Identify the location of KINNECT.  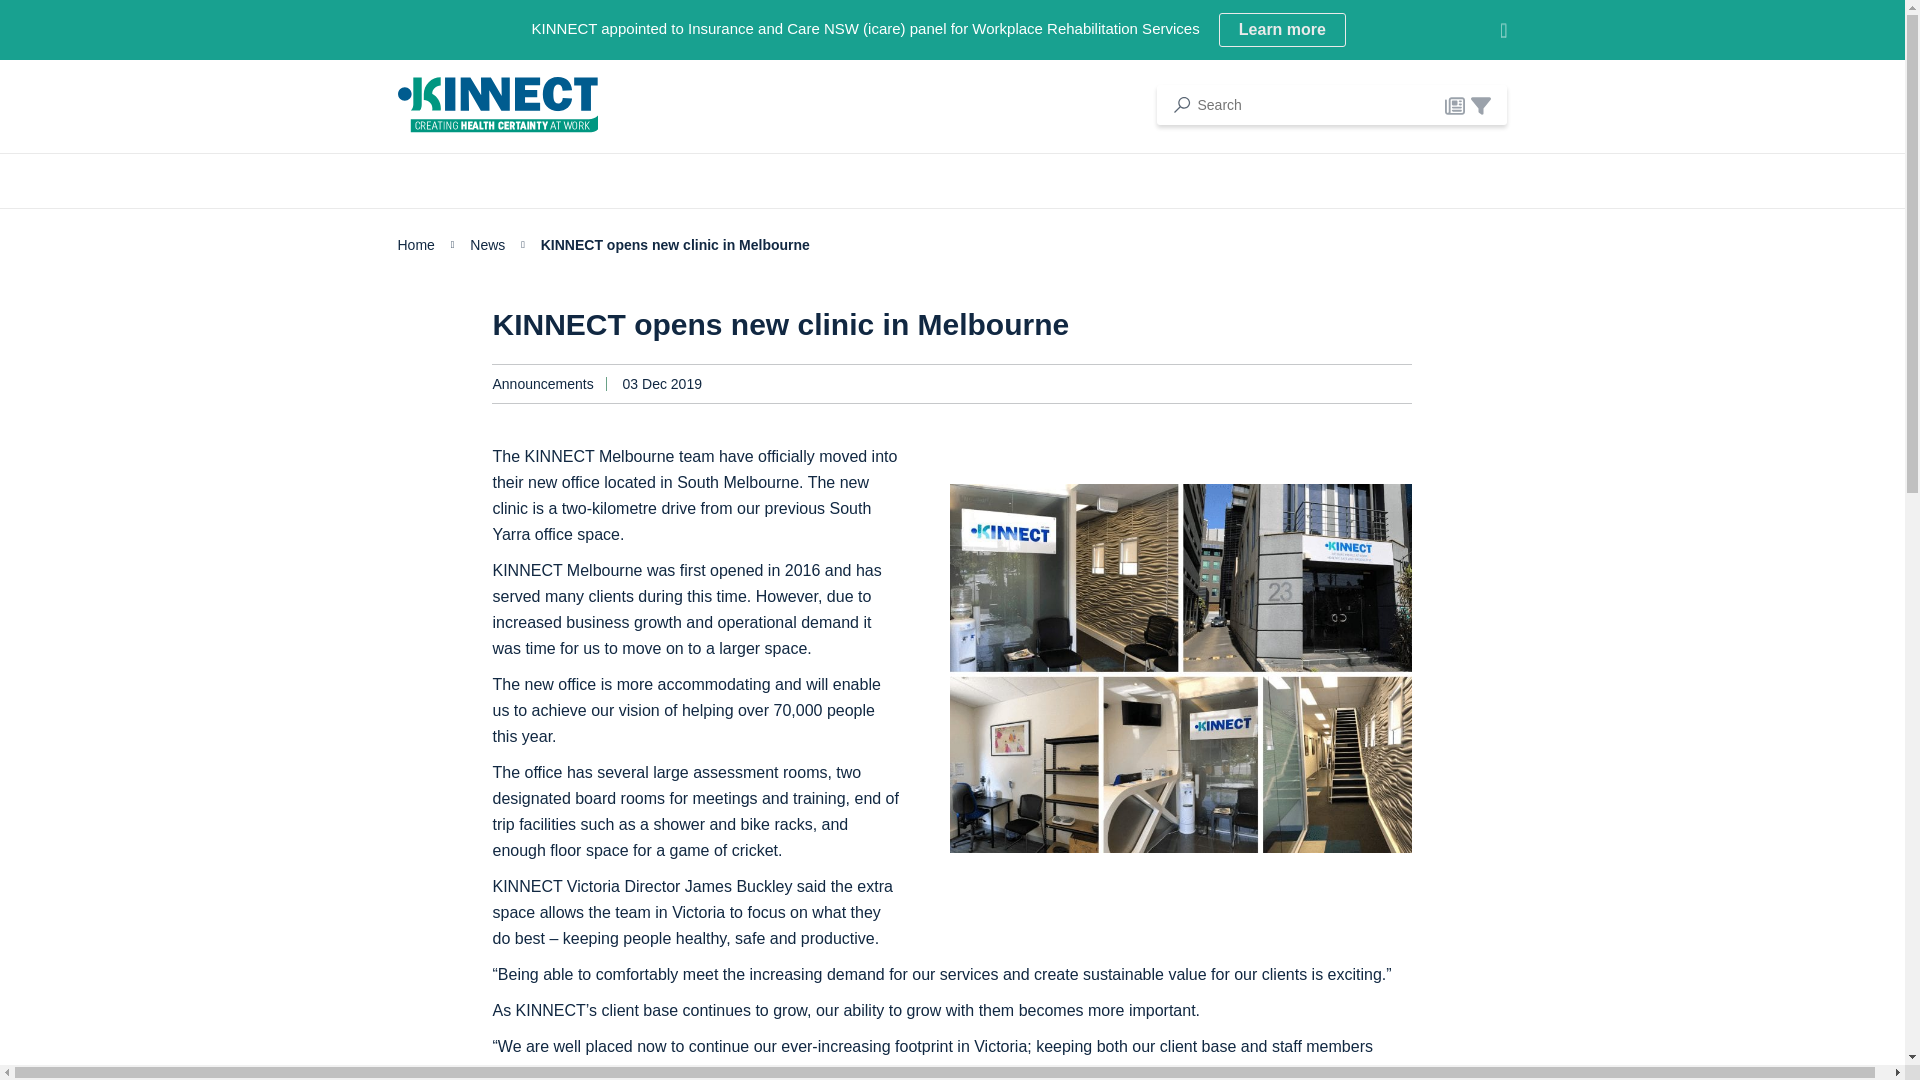
(497, 104).